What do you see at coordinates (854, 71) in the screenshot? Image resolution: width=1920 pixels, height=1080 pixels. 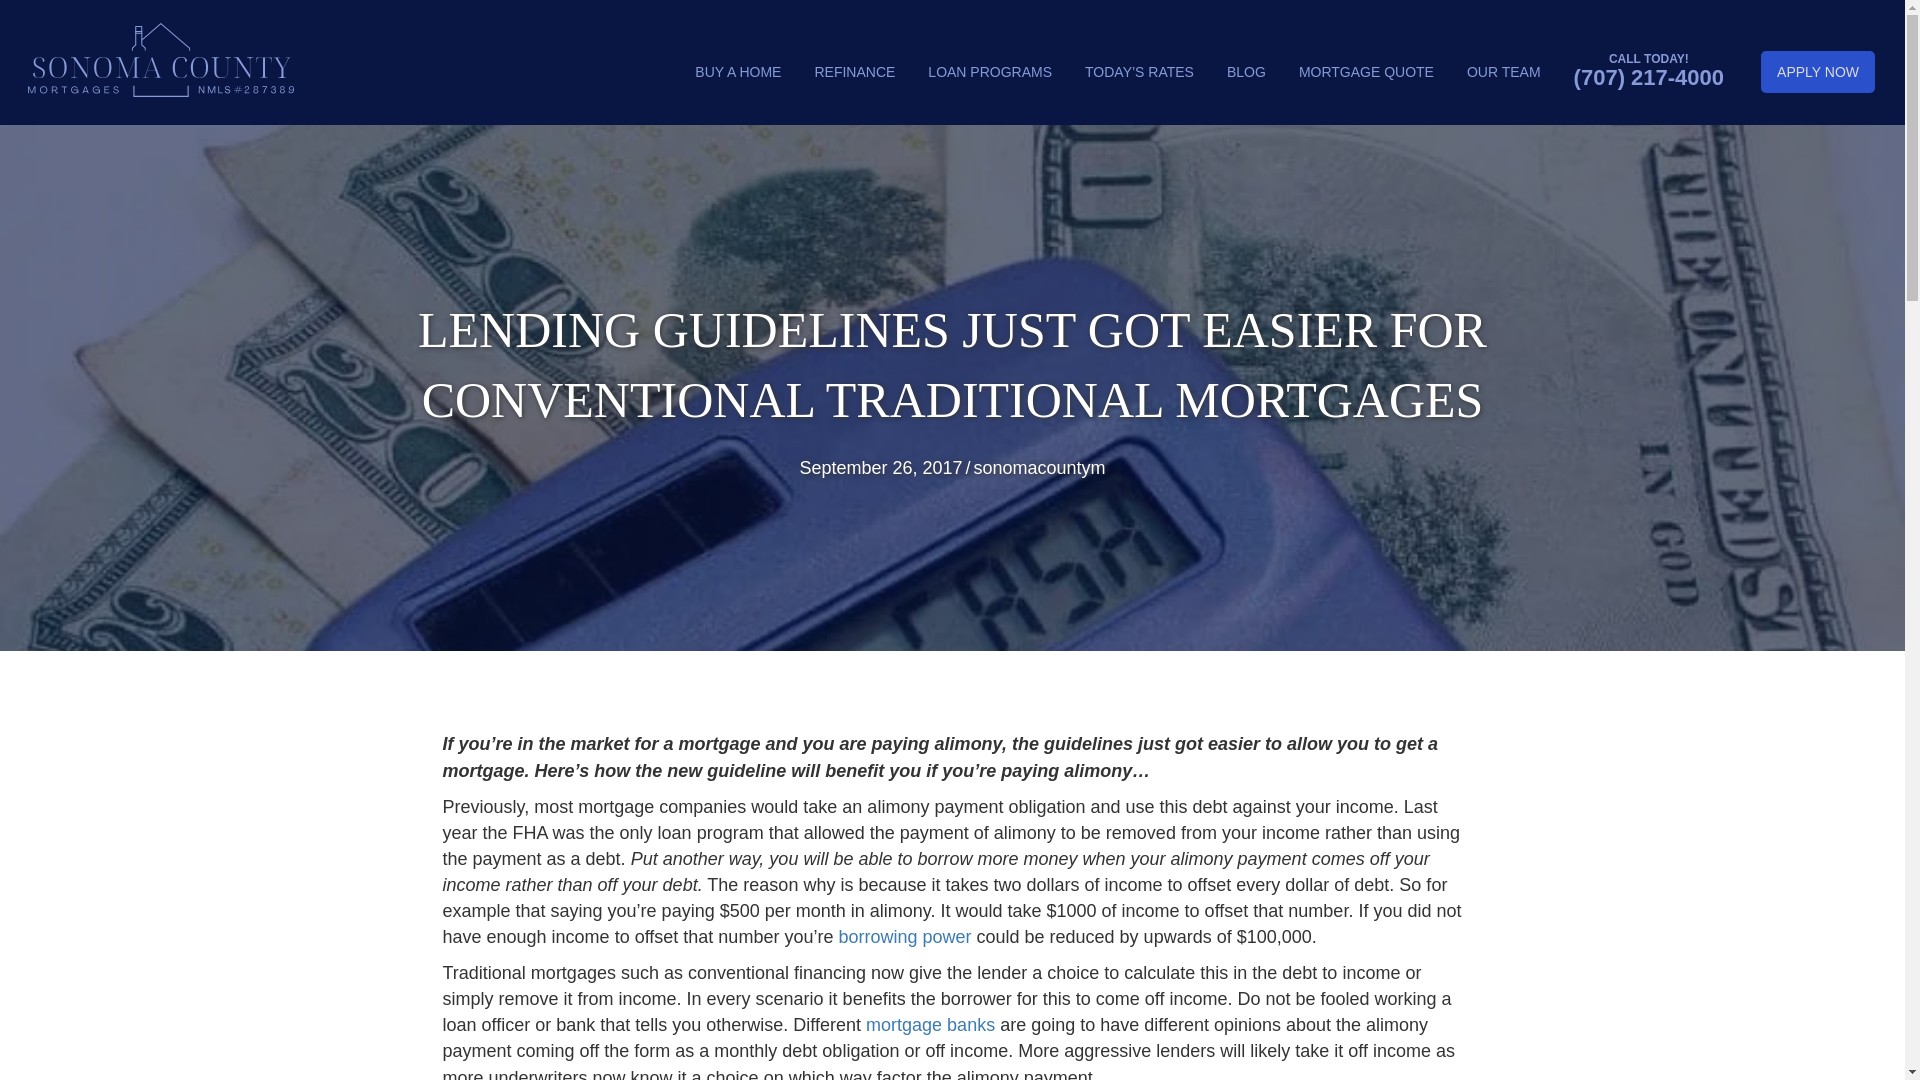 I see `REFINANCE` at bounding box center [854, 71].